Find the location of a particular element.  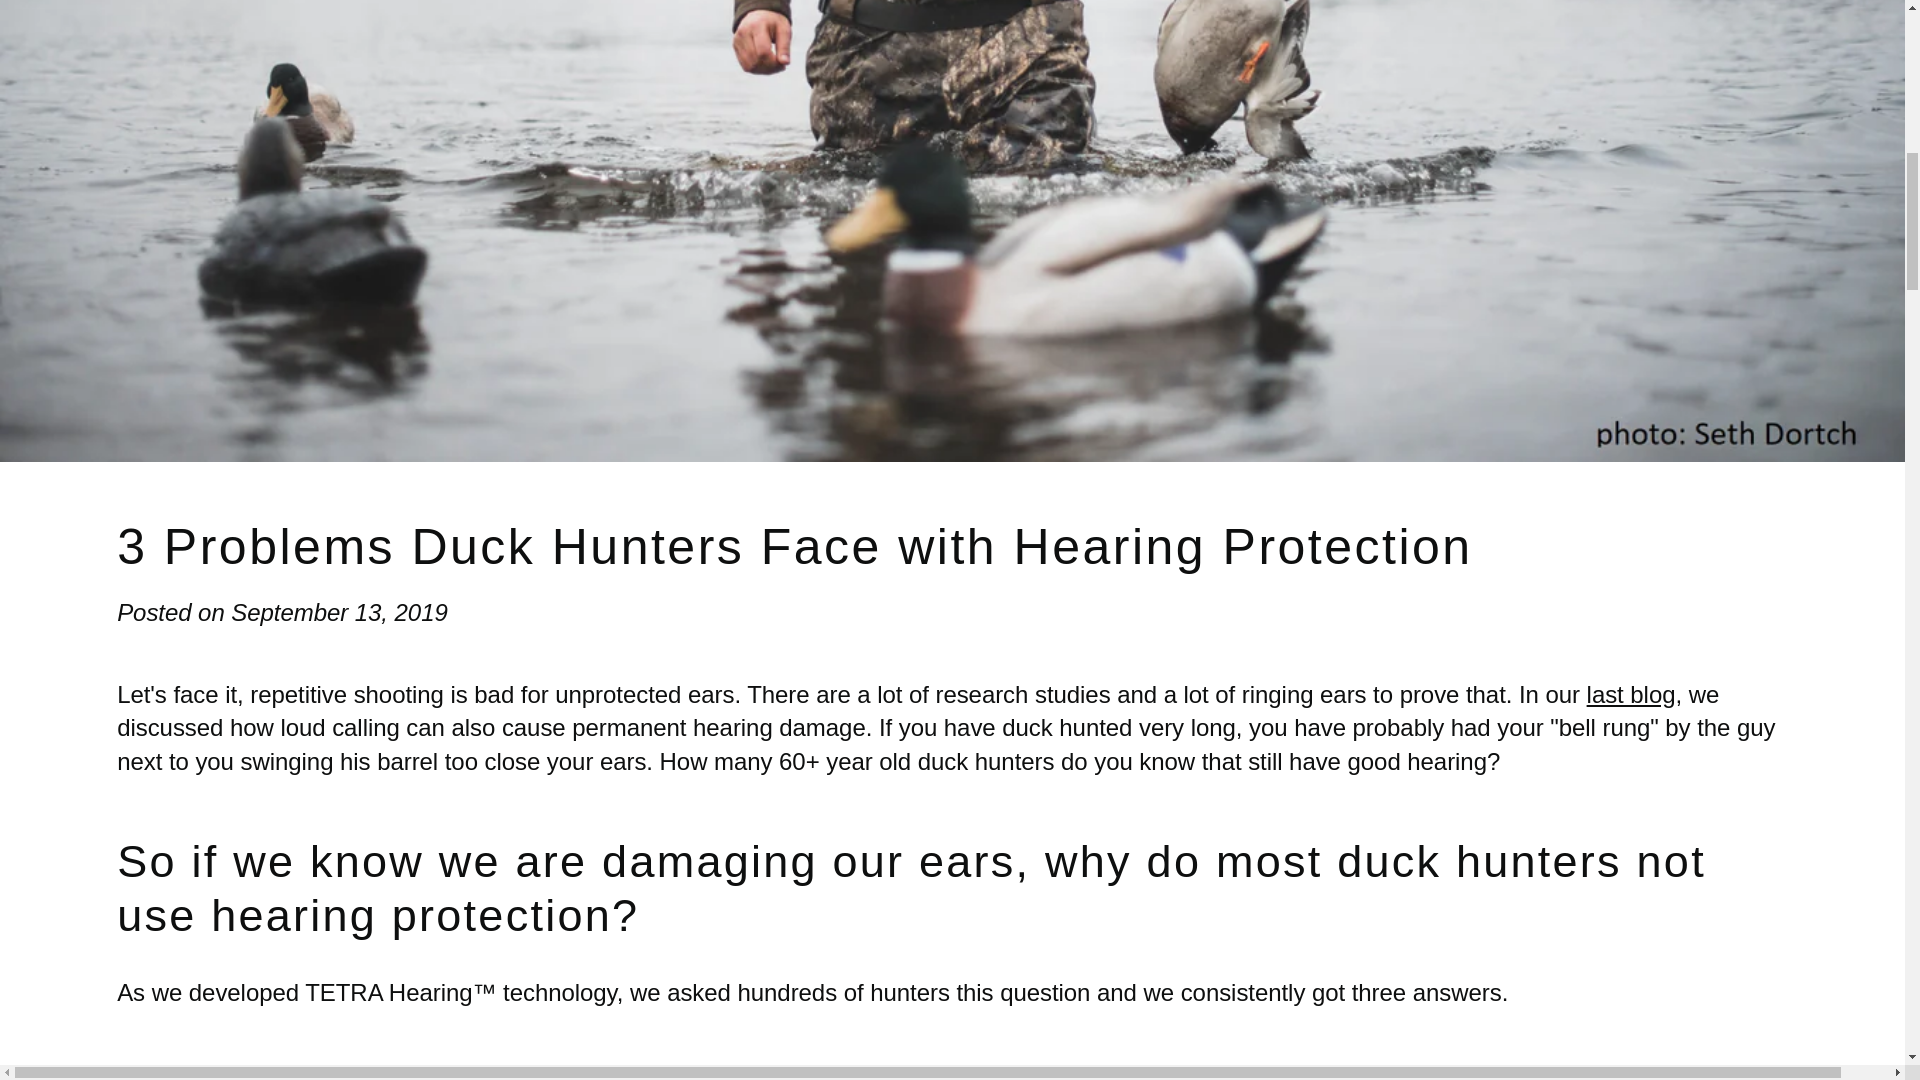

Loud Duck Calling Can Damage Your Hearing is located at coordinates (1632, 694).